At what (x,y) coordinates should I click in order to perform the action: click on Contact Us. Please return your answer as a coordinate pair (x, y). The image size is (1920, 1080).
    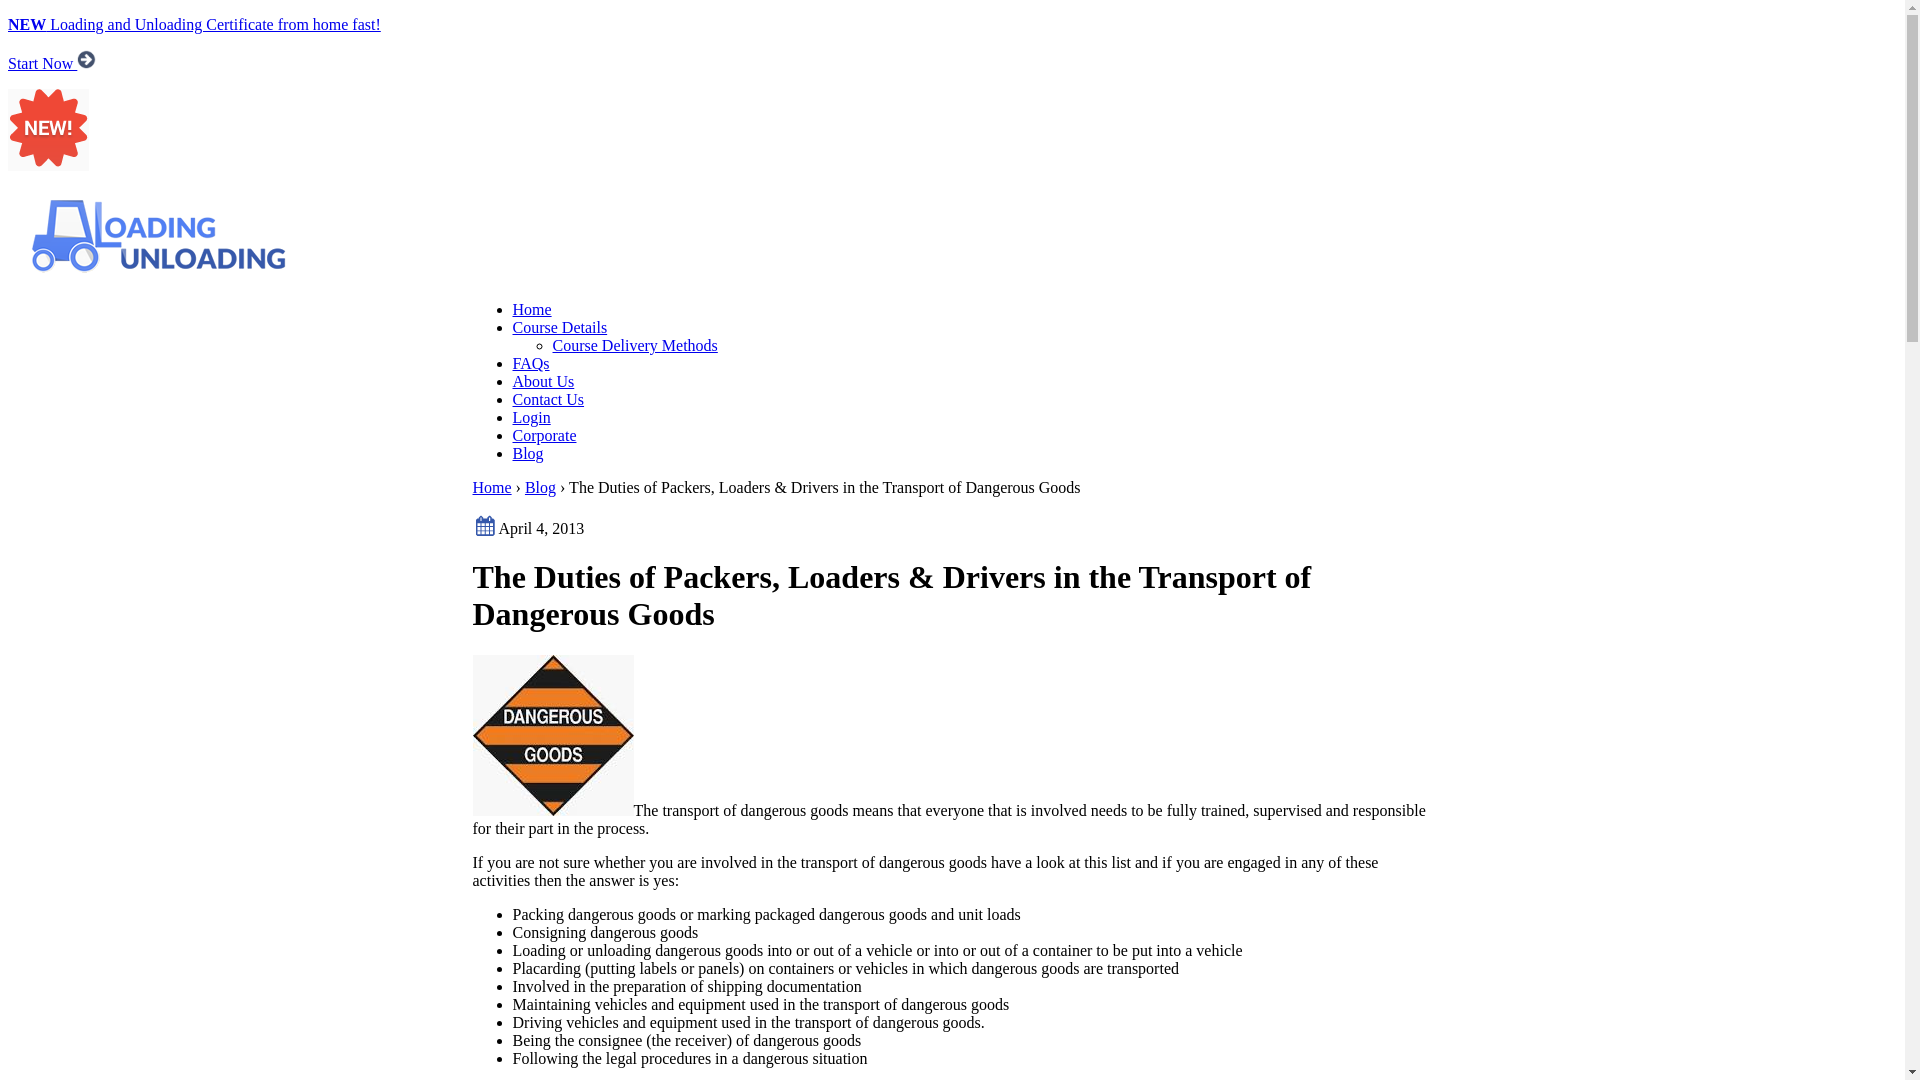
    Looking at the image, I should click on (548, 400).